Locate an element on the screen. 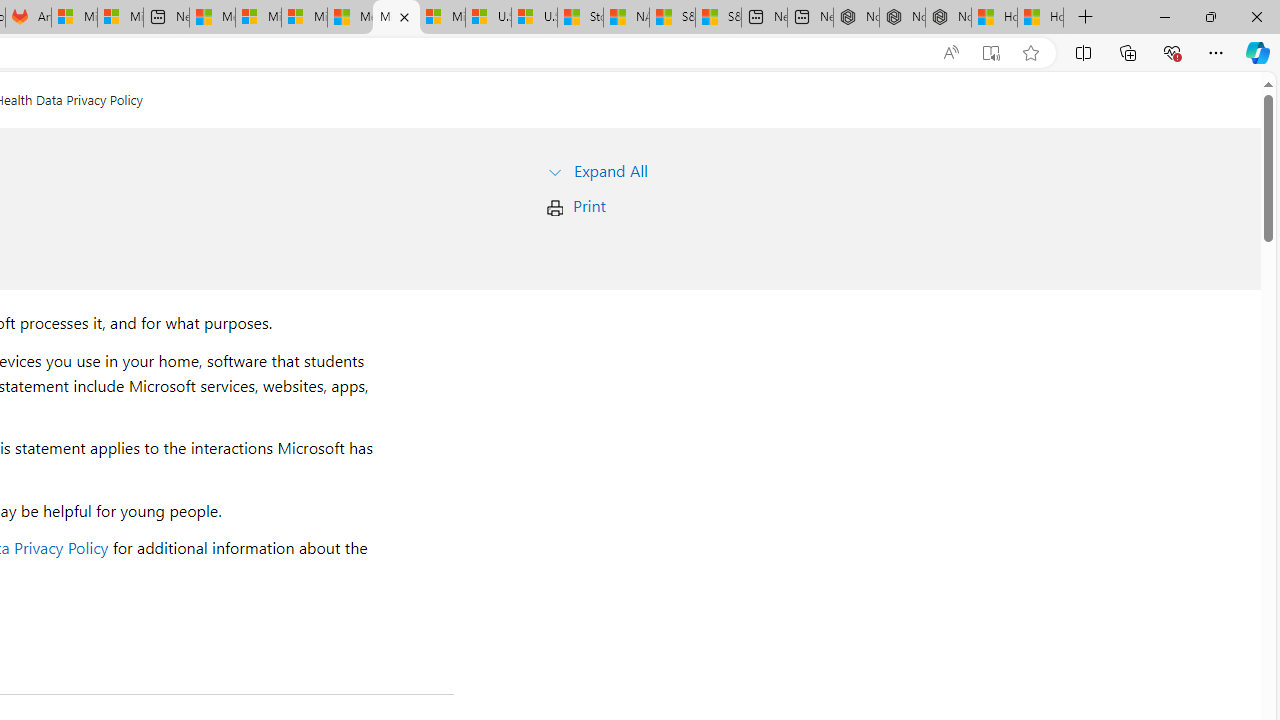 The width and height of the screenshot is (1280, 720). Close tab is located at coordinates (404, 16).